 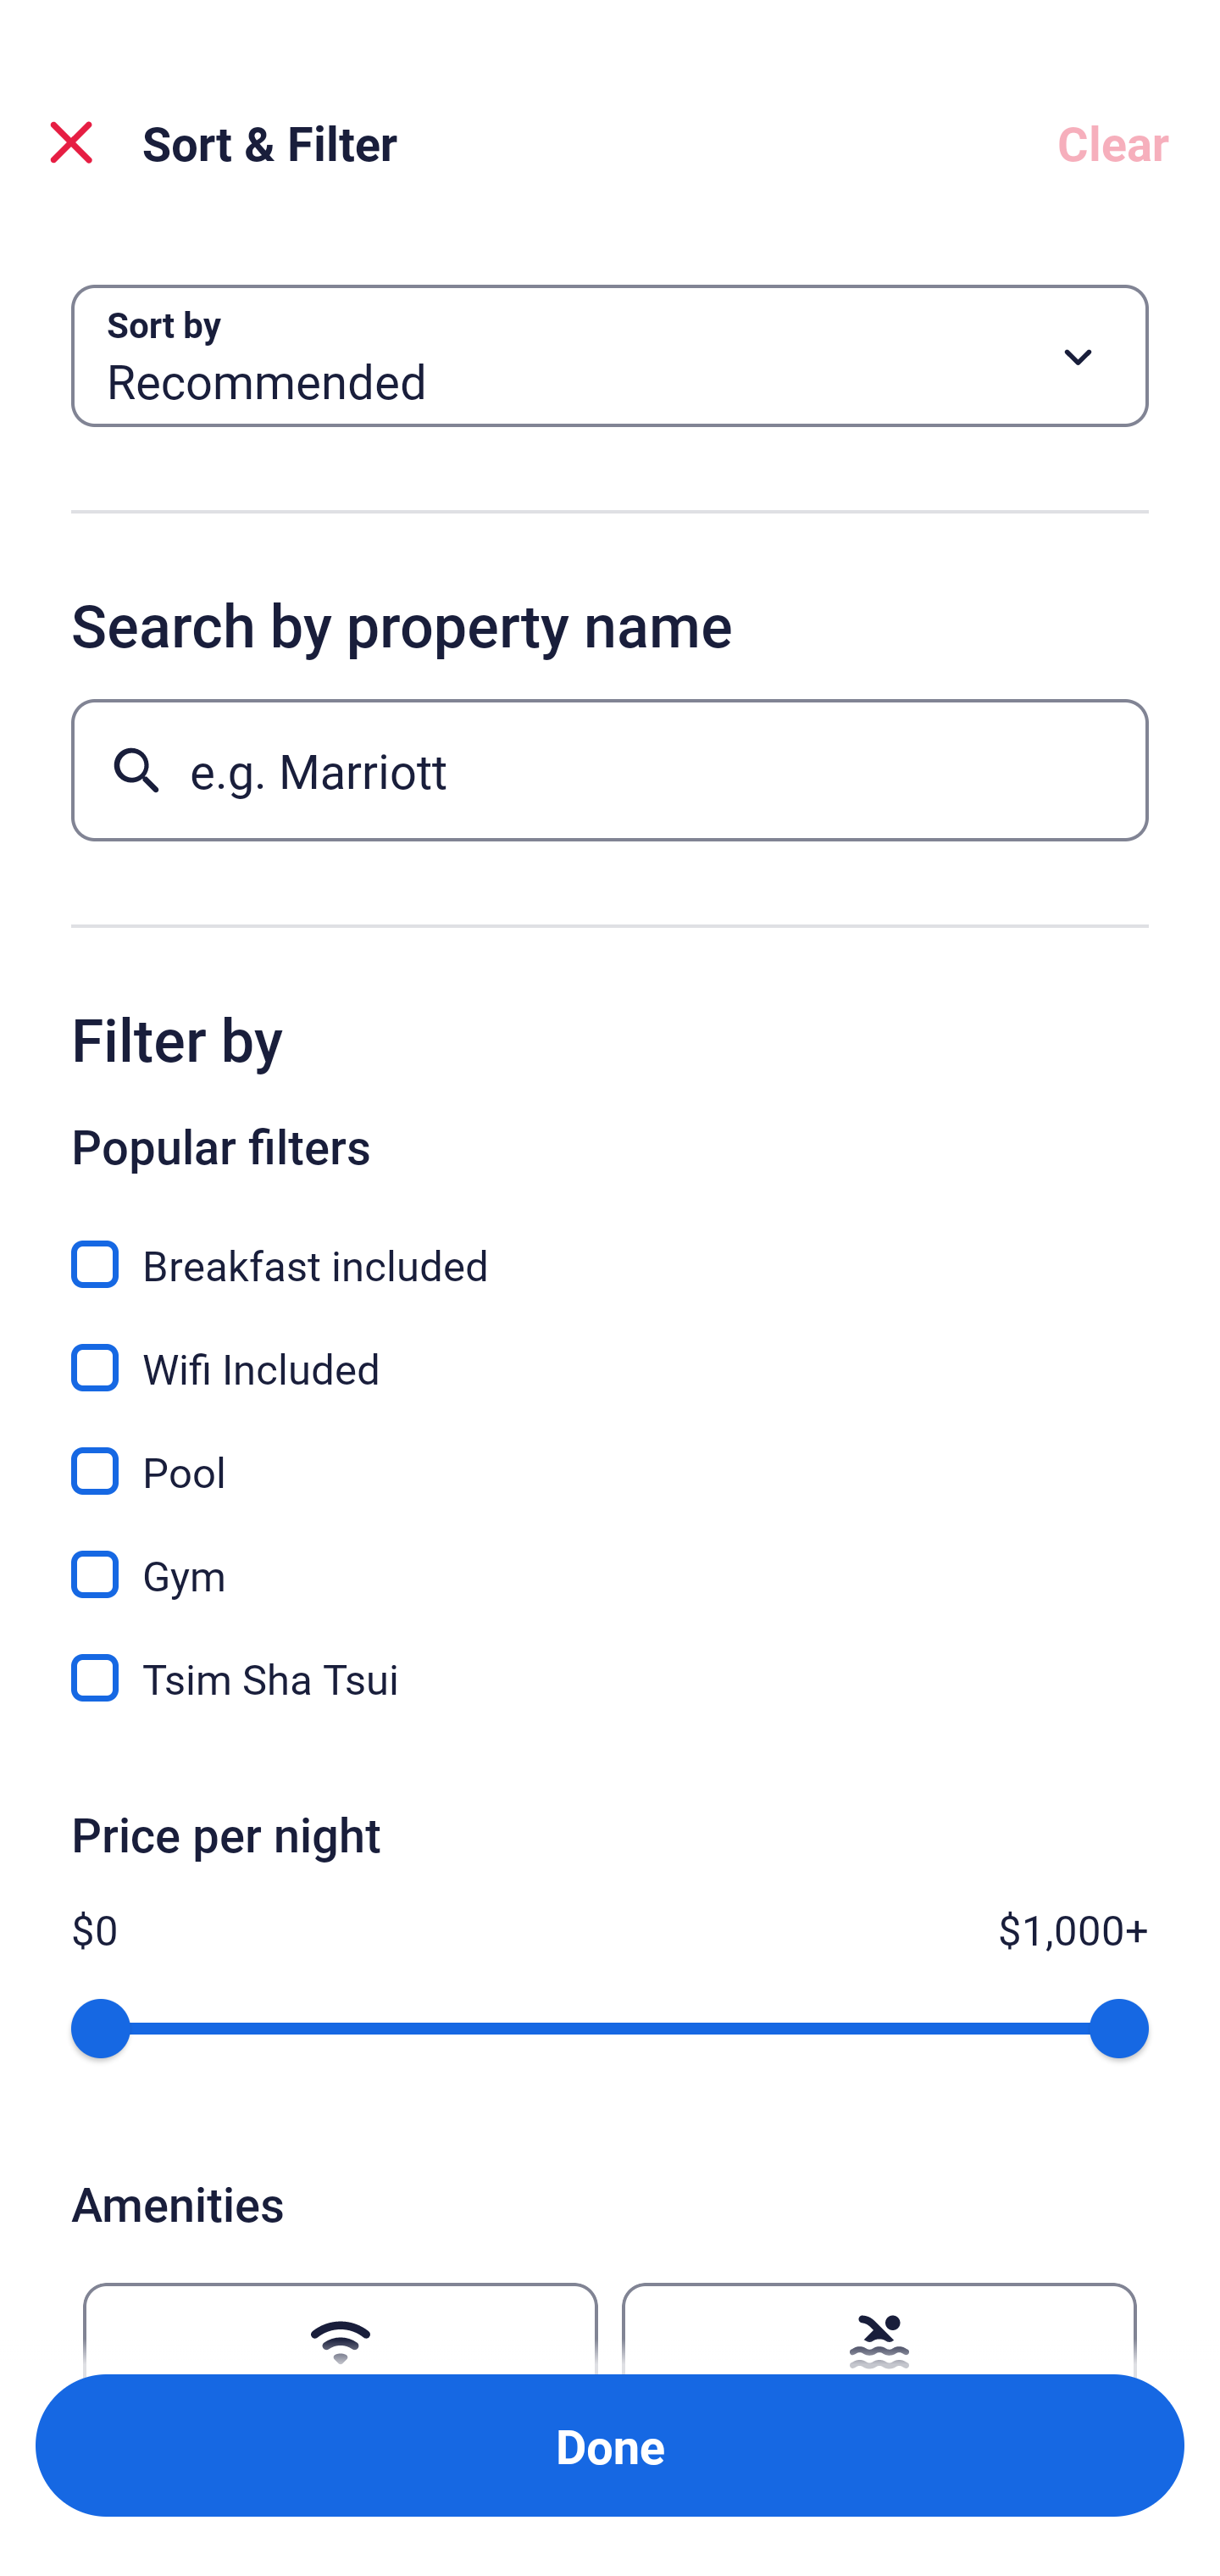 I want to click on e.g. Marriott Button, so click(x=610, y=769).